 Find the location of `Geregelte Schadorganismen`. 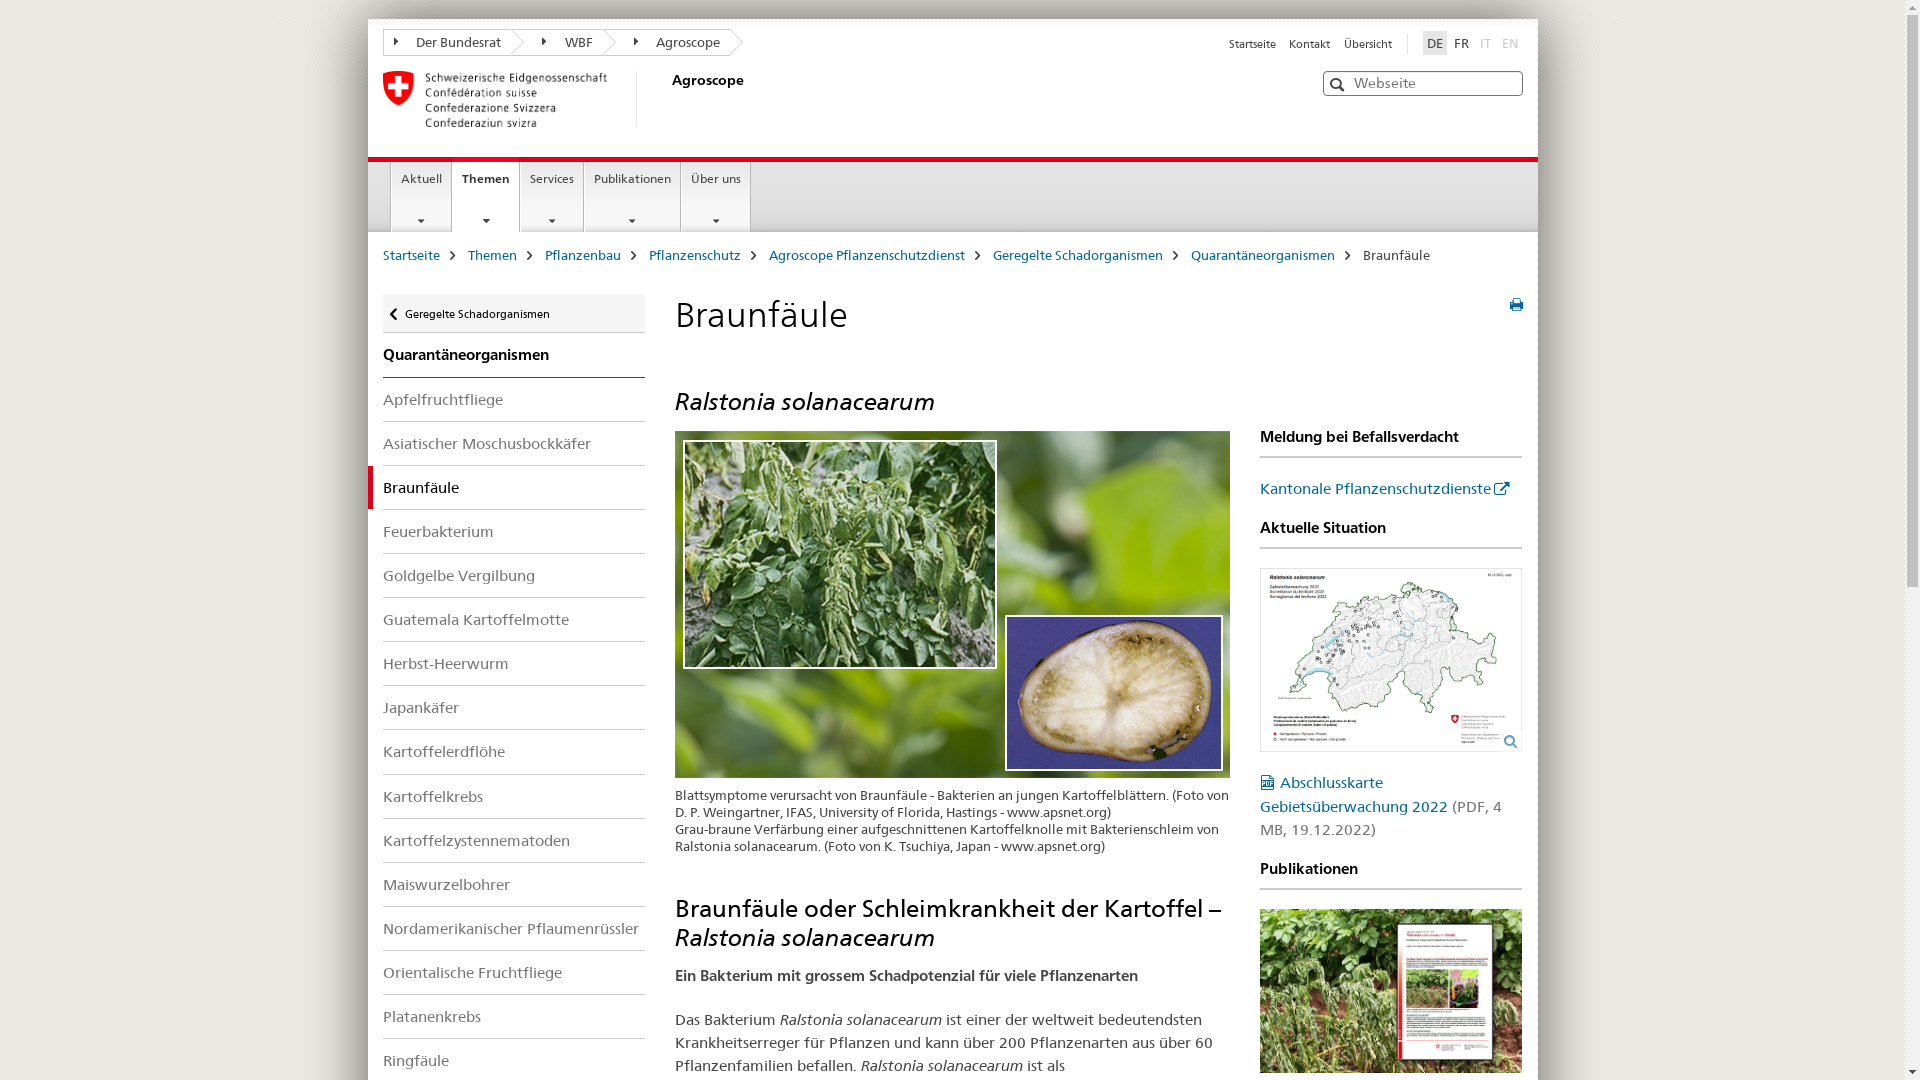

Geregelte Schadorganismen is located at coordinates (1077, 255).